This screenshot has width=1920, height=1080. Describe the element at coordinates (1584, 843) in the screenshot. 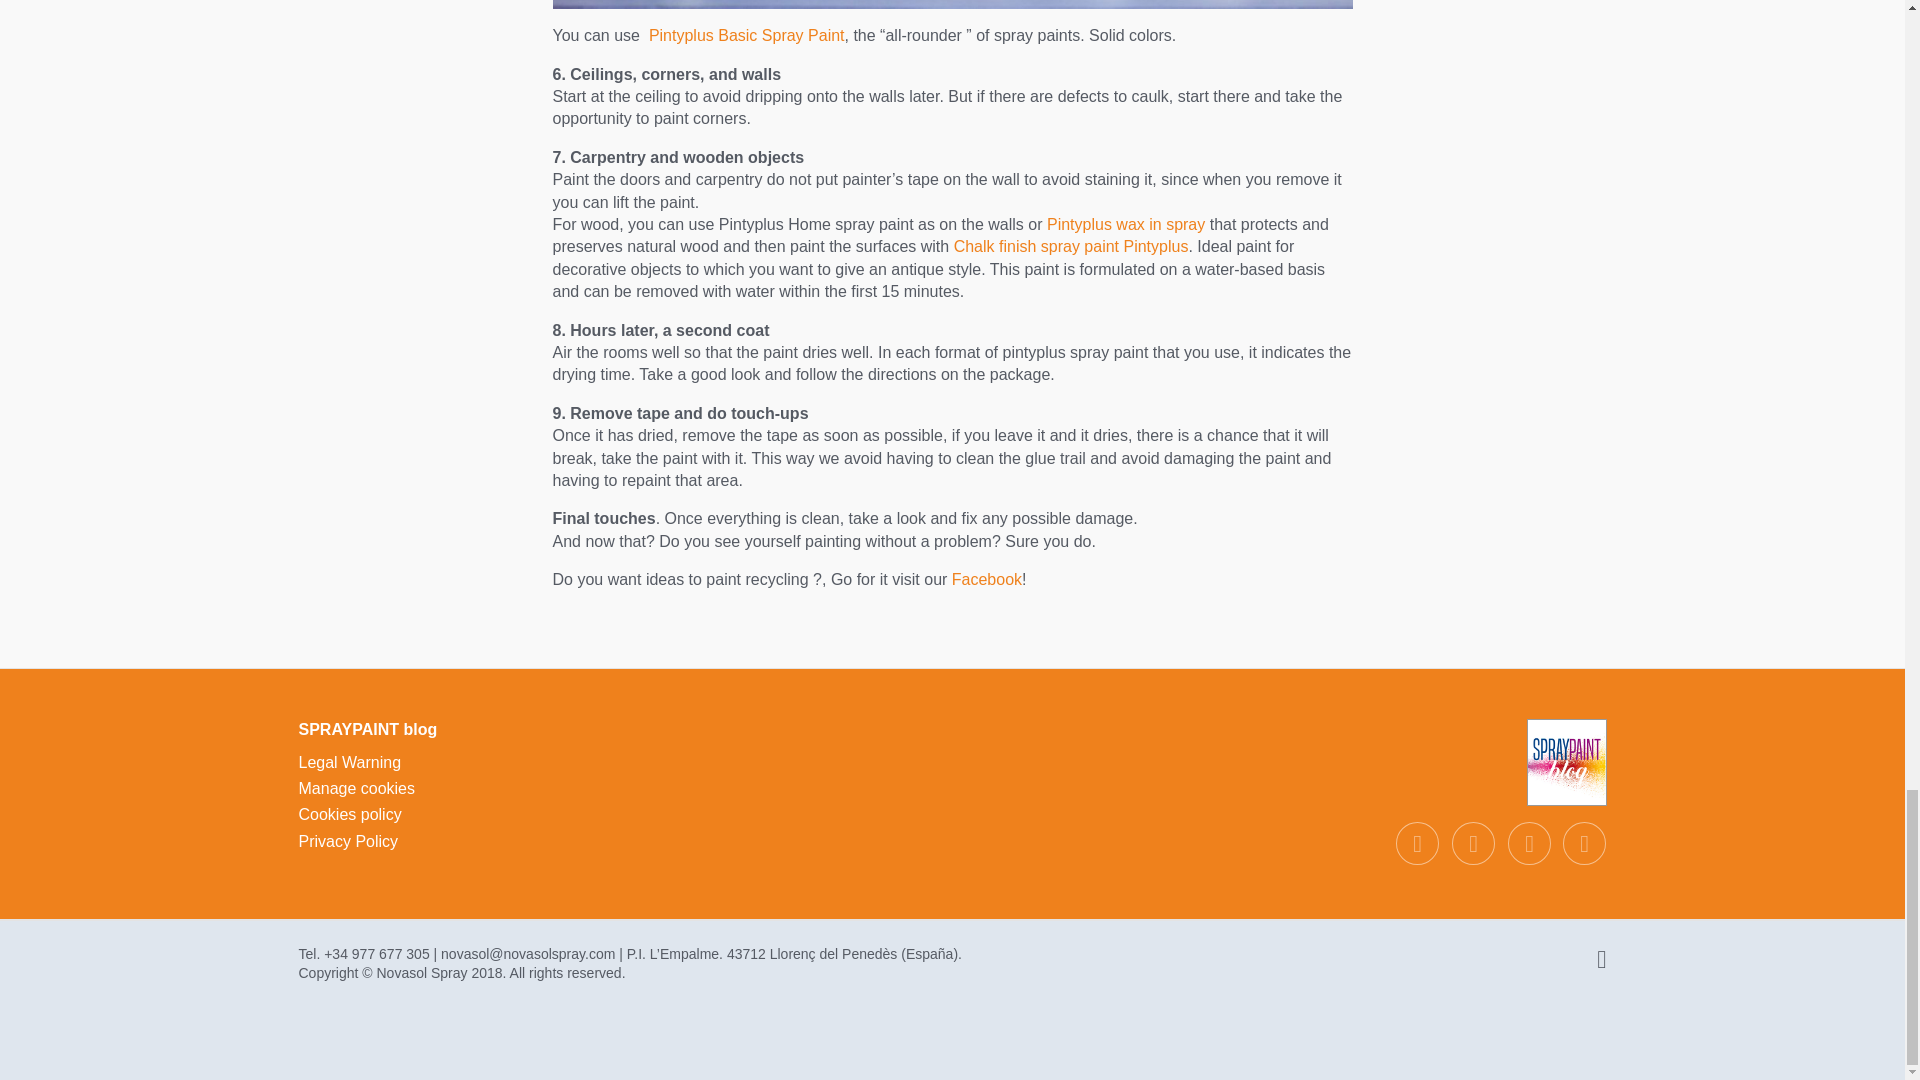

I see `youtube` at that location.